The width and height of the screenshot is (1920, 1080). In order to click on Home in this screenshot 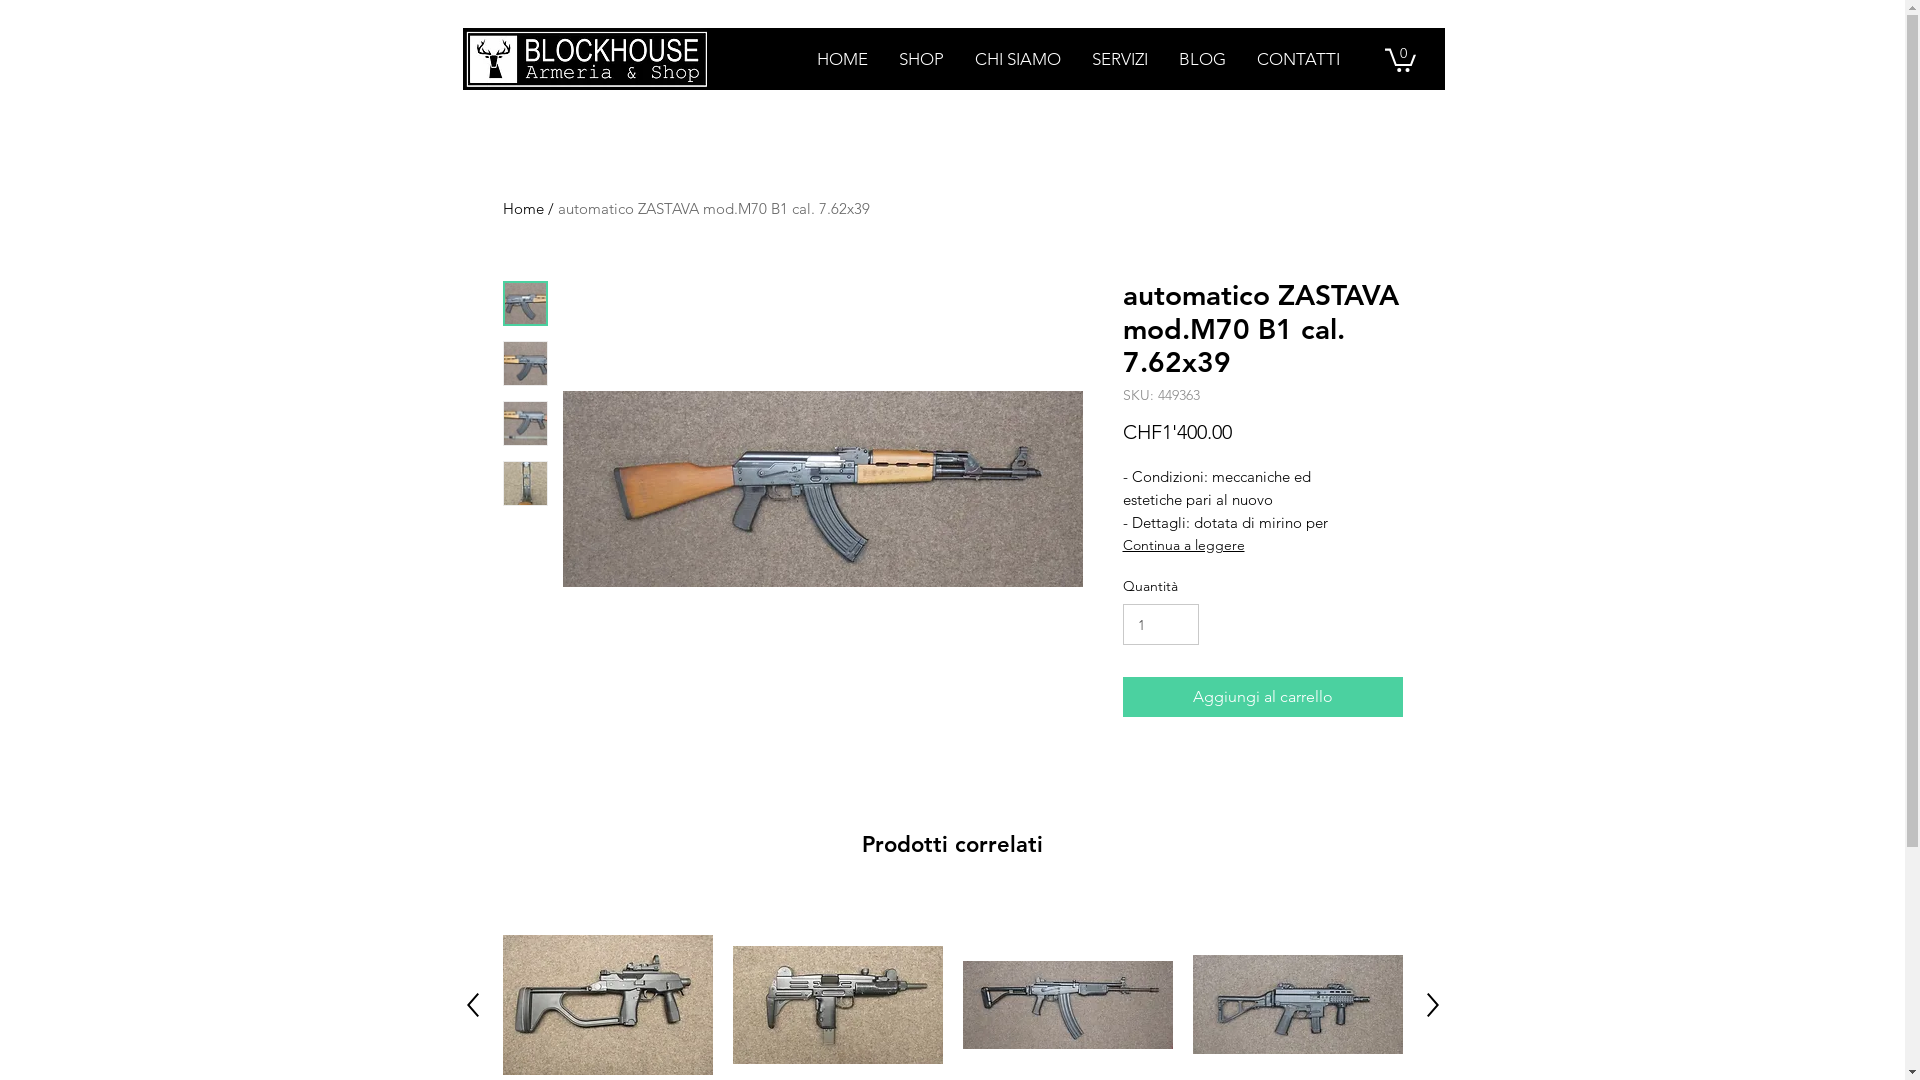, I will do `click(522, 208)`.